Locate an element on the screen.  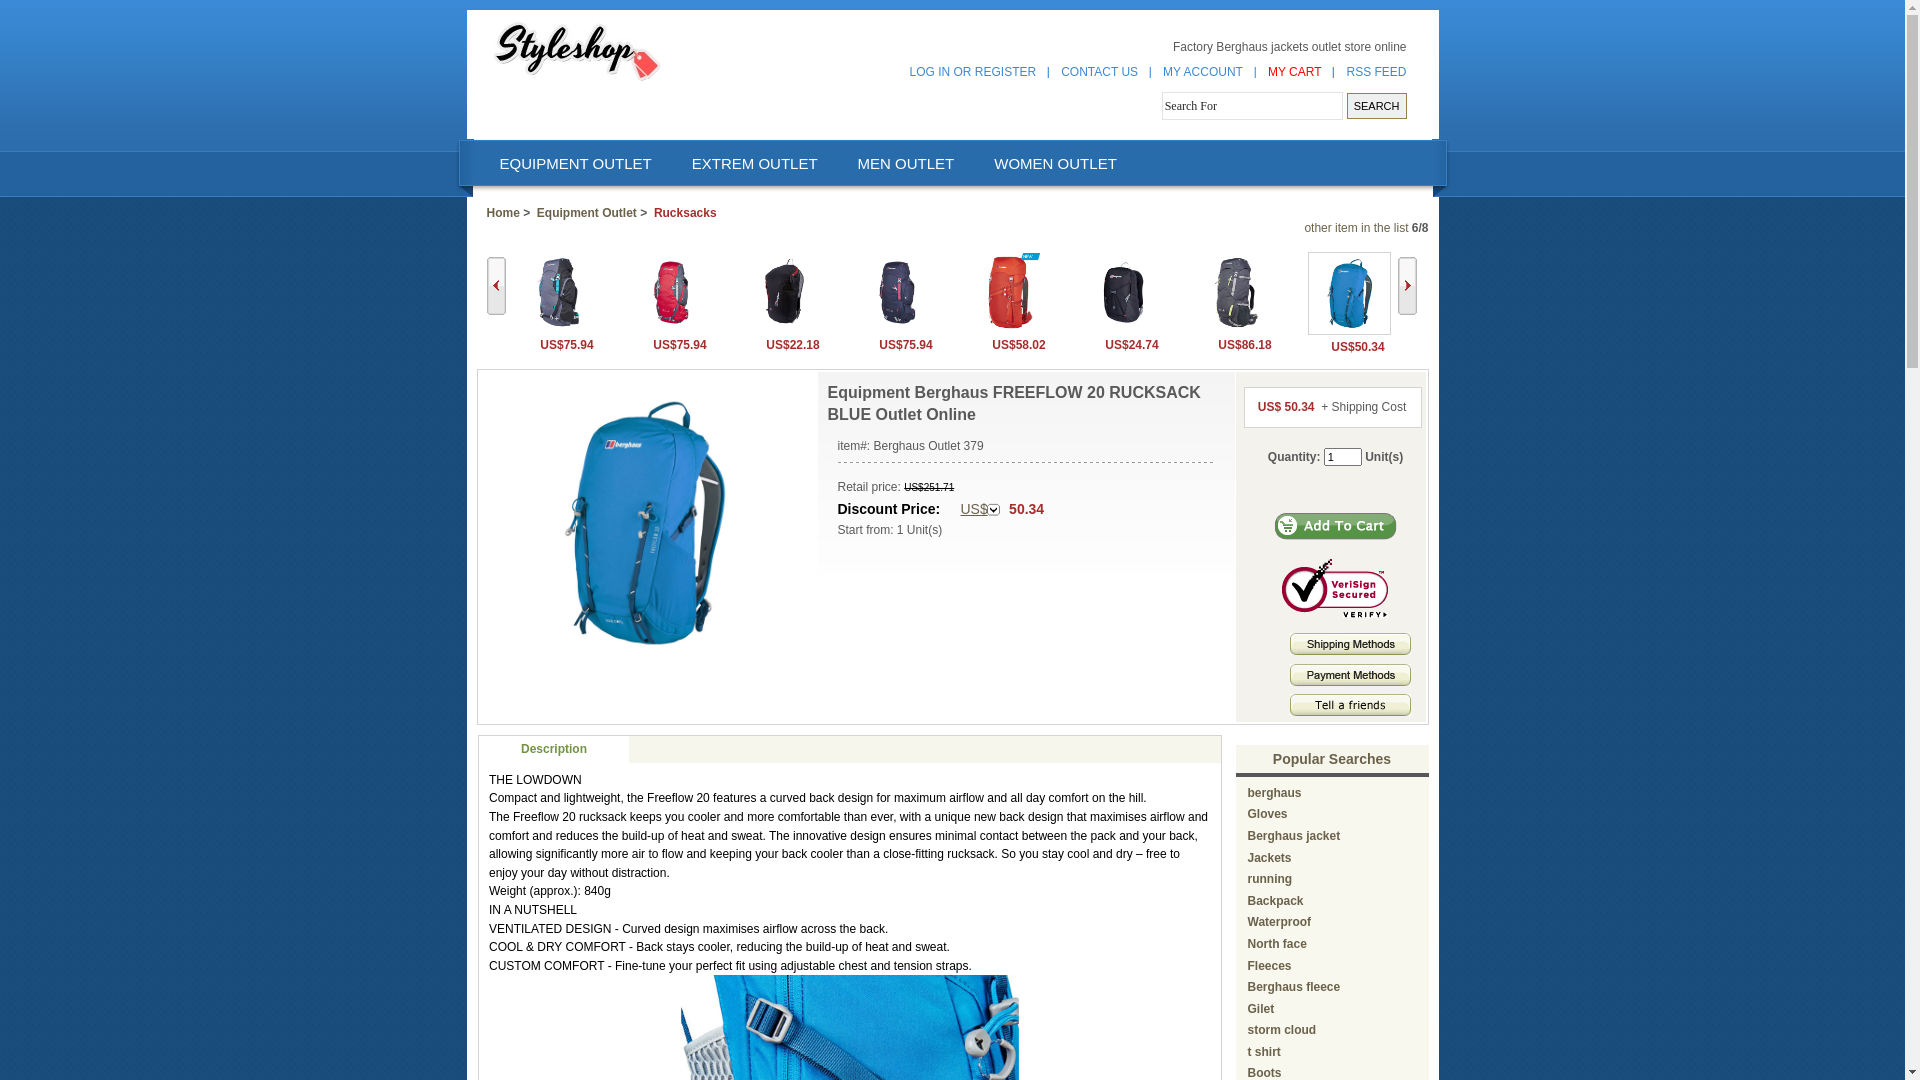
running is located at coordinates (1270, 879).